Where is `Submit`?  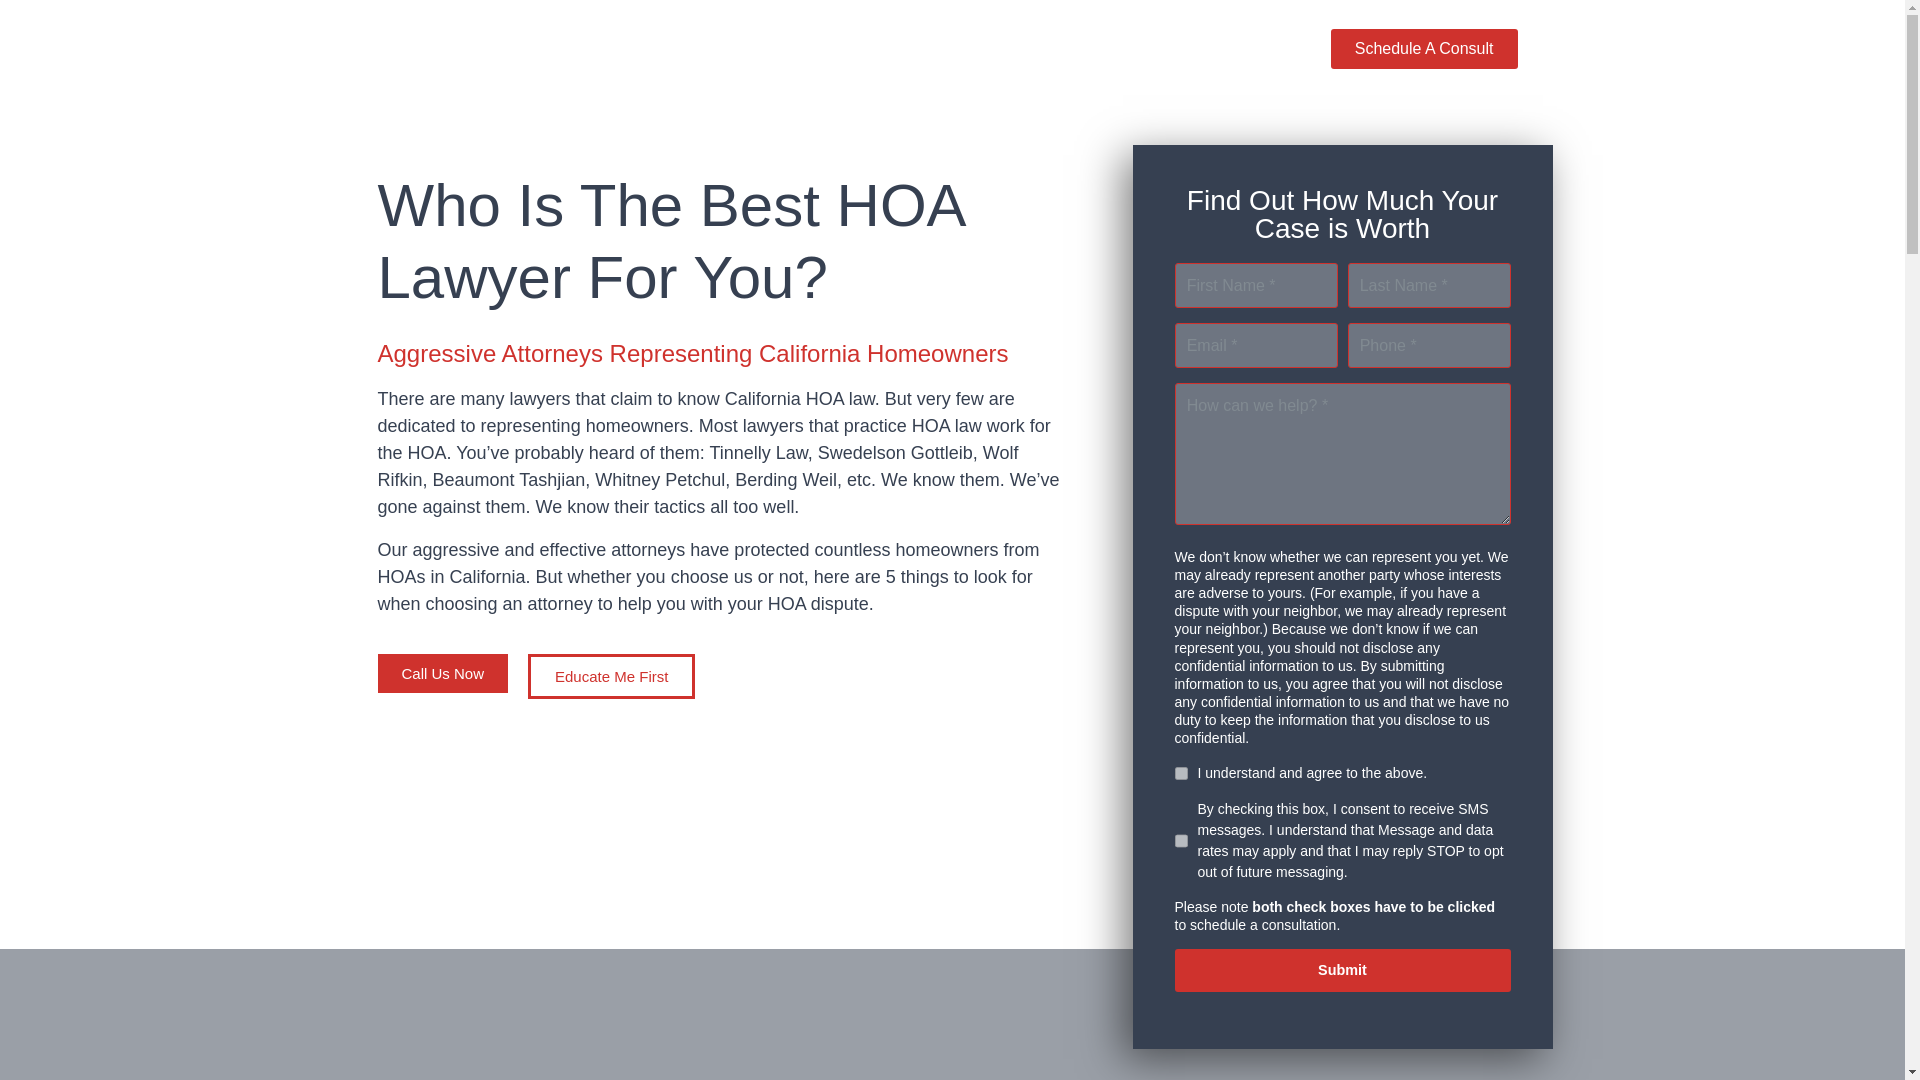
Submit is located at coordinates (1341, 970).